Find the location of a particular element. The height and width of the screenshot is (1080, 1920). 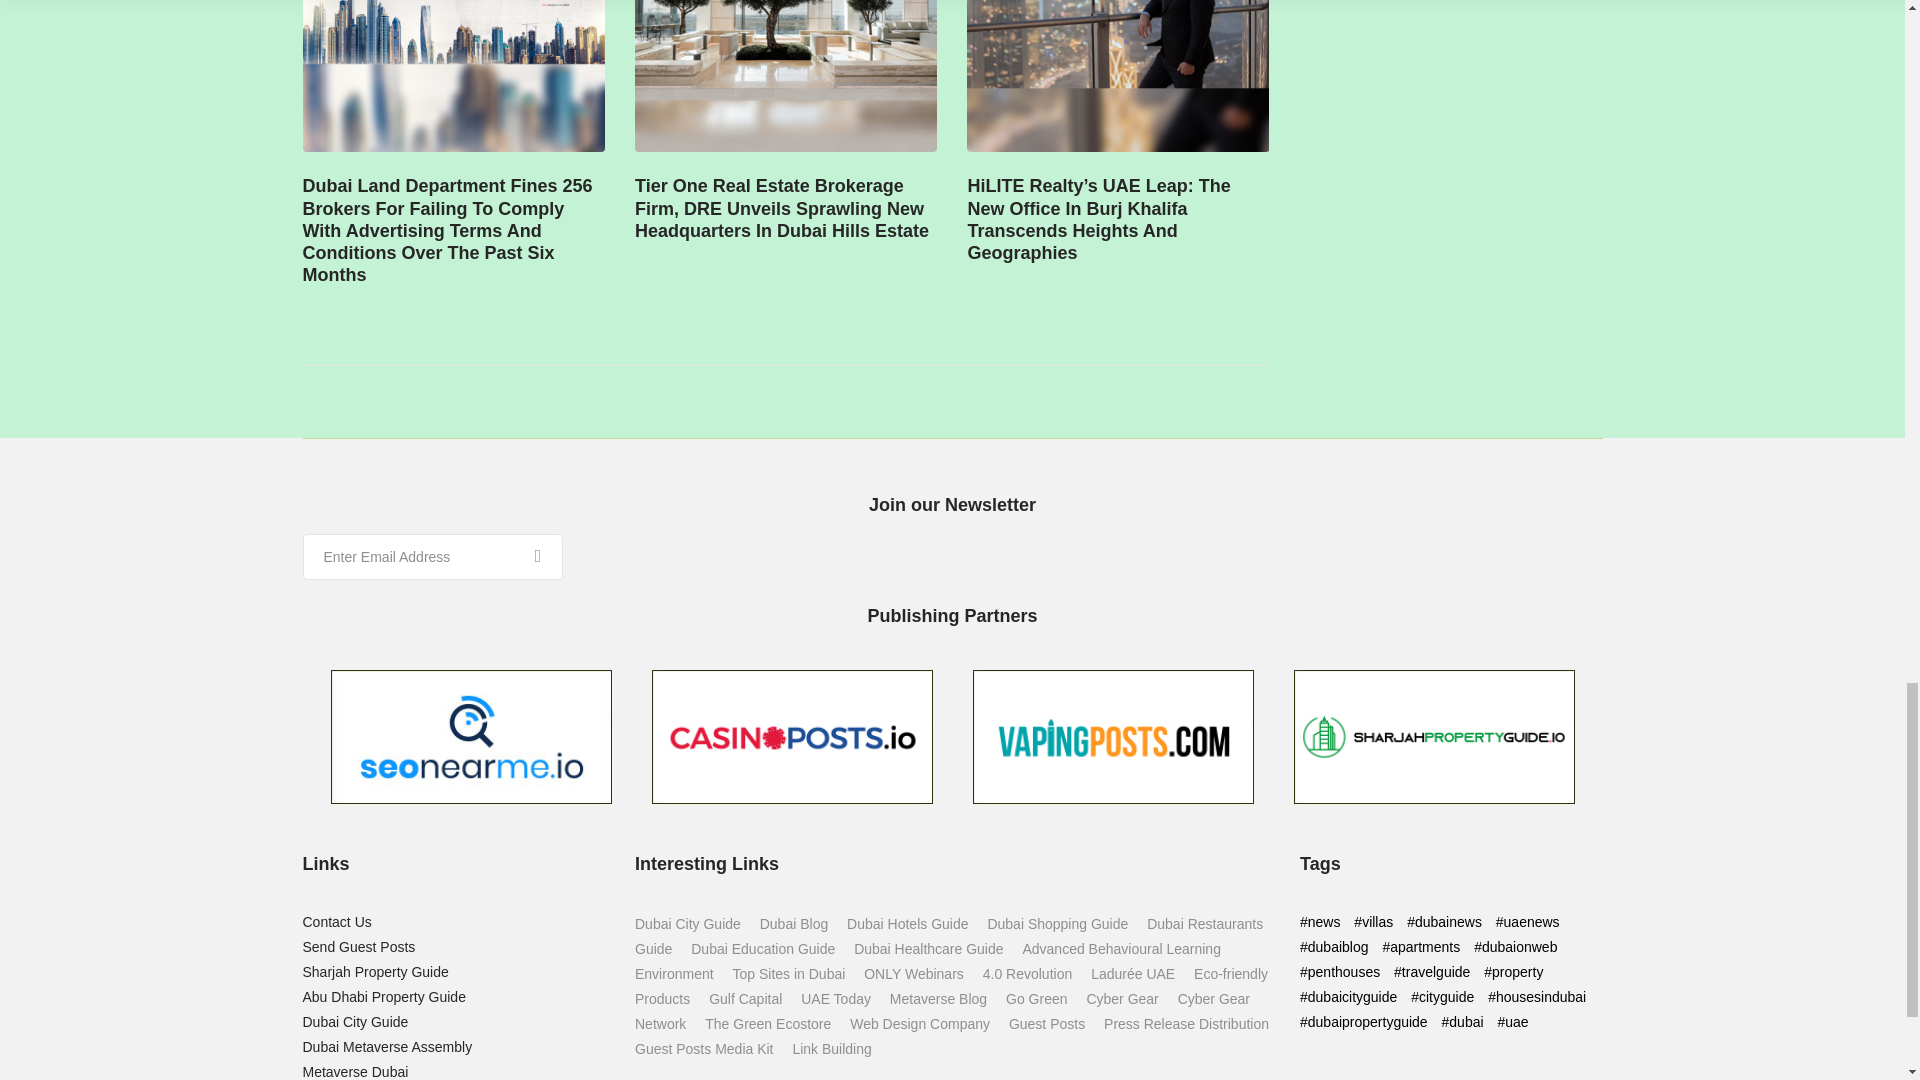

Metaverse Dubai is located at coordinates (354, 1072).